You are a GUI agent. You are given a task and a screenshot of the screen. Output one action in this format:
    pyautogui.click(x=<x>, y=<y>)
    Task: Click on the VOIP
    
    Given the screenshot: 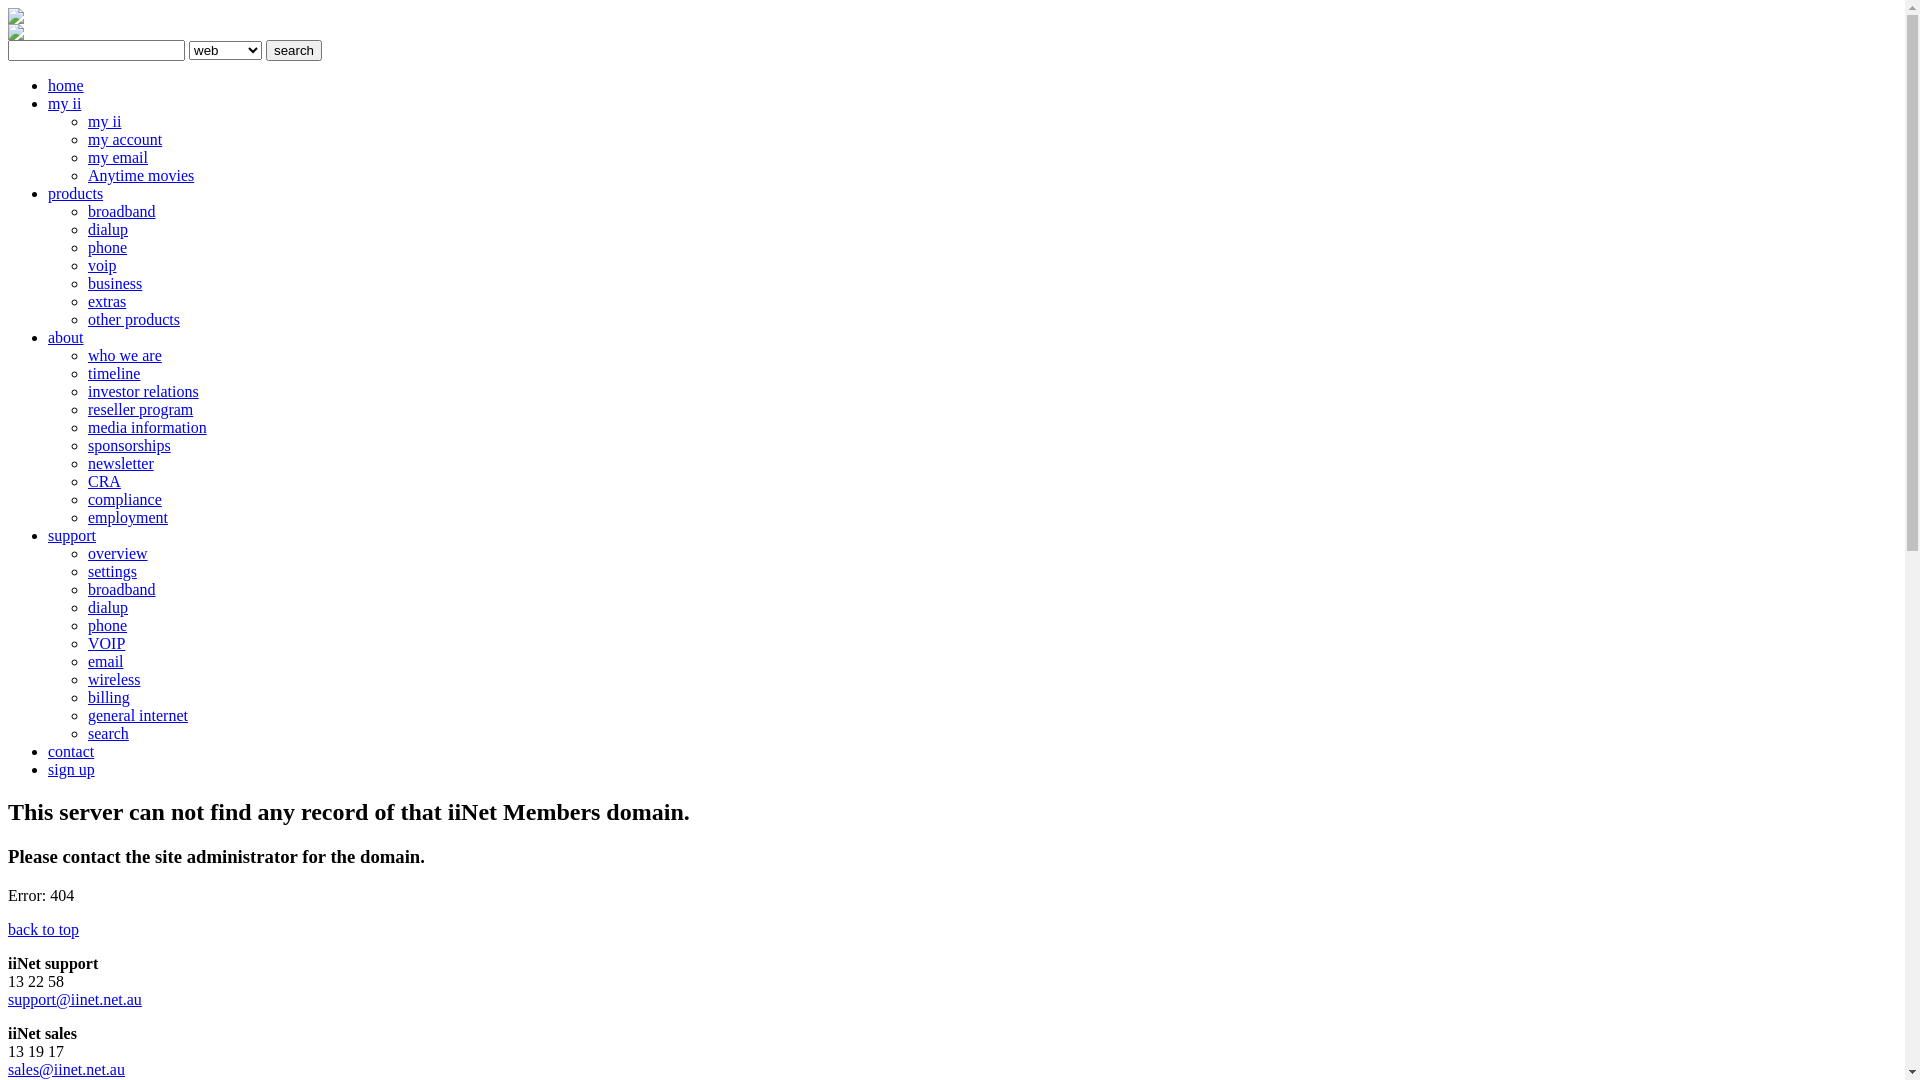 What is the action you would take?
    pyautogui.click(x=106, y=643)
    